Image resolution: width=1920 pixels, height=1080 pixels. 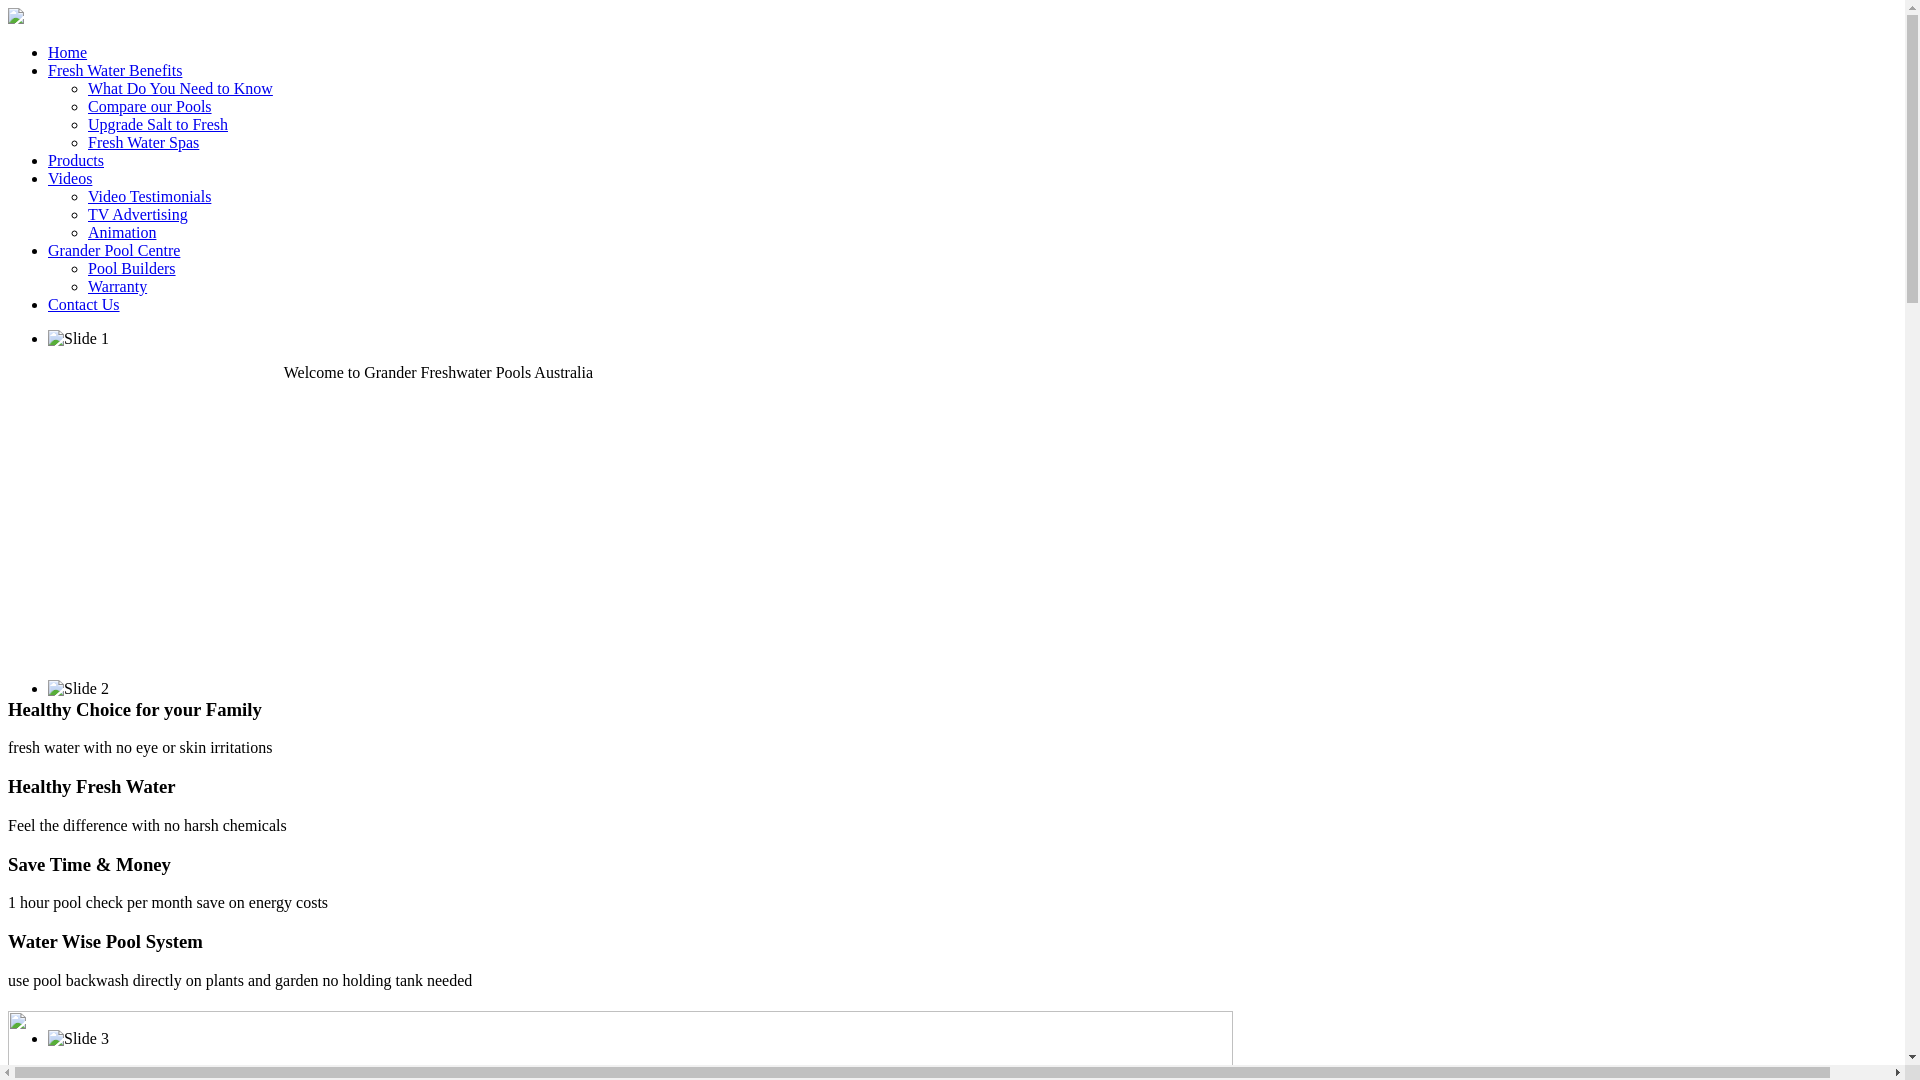 What do you see at coordinates (114, 250) in the screenshot?
I see `Grander Pool Centre` at bounding box center [114, 250].